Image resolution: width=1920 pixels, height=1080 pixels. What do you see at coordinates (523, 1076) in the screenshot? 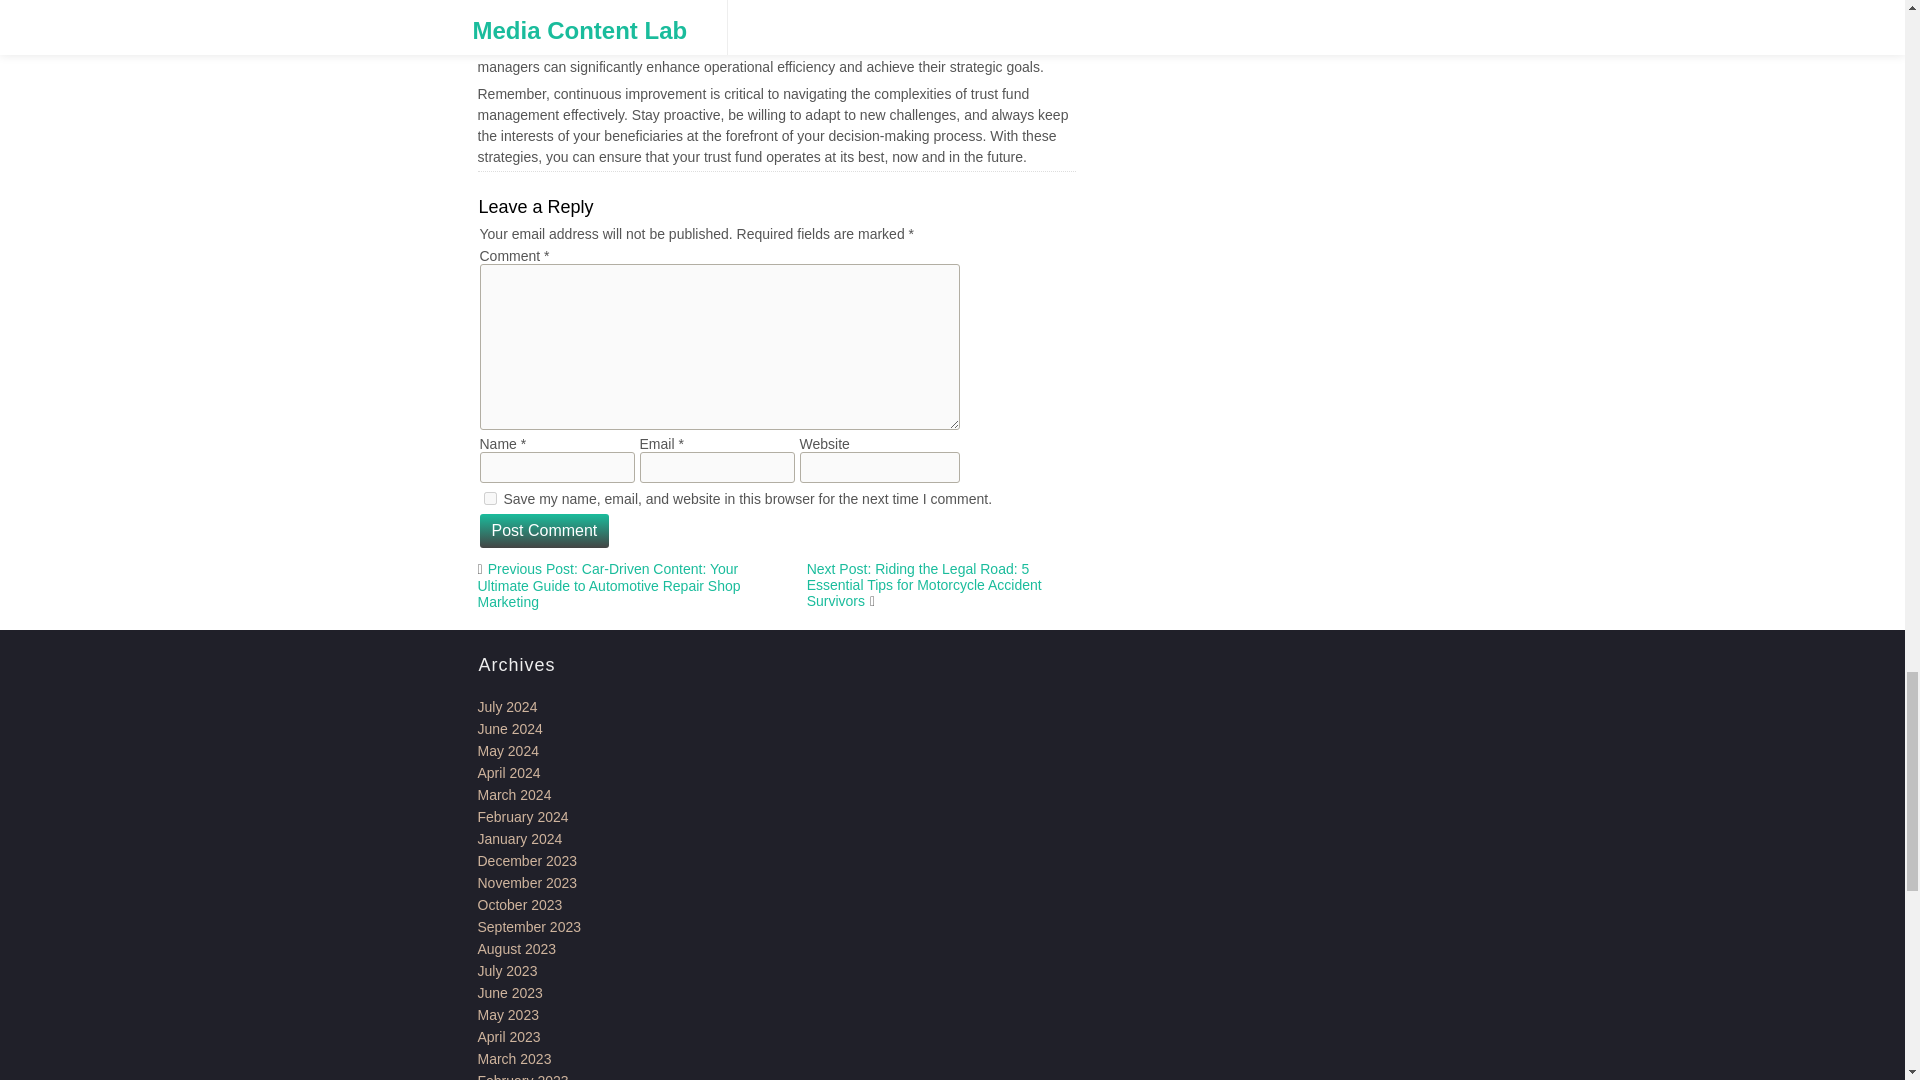
I see `February 2023` at bounding box center [523, 1076].